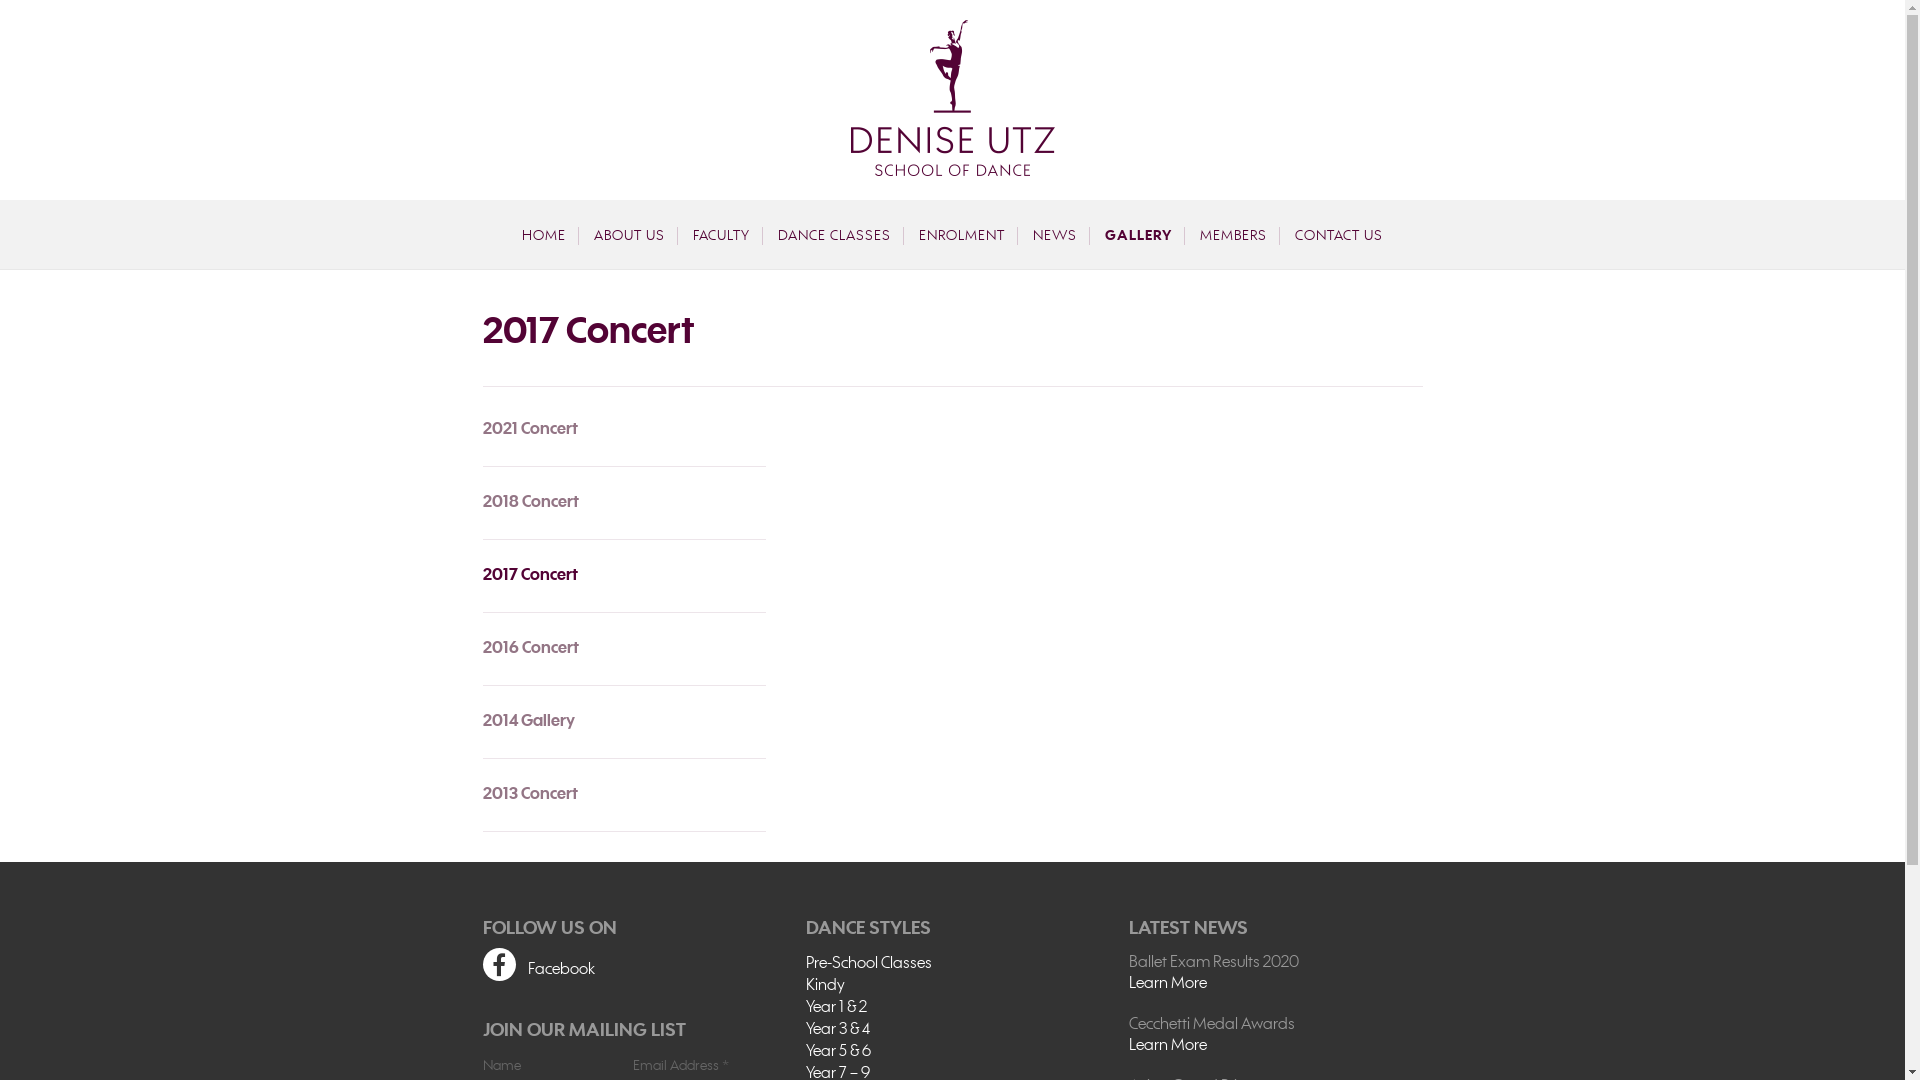 The image size is (1920, 1080). I want to click on Year 1 & 2, so click(952, 1008).